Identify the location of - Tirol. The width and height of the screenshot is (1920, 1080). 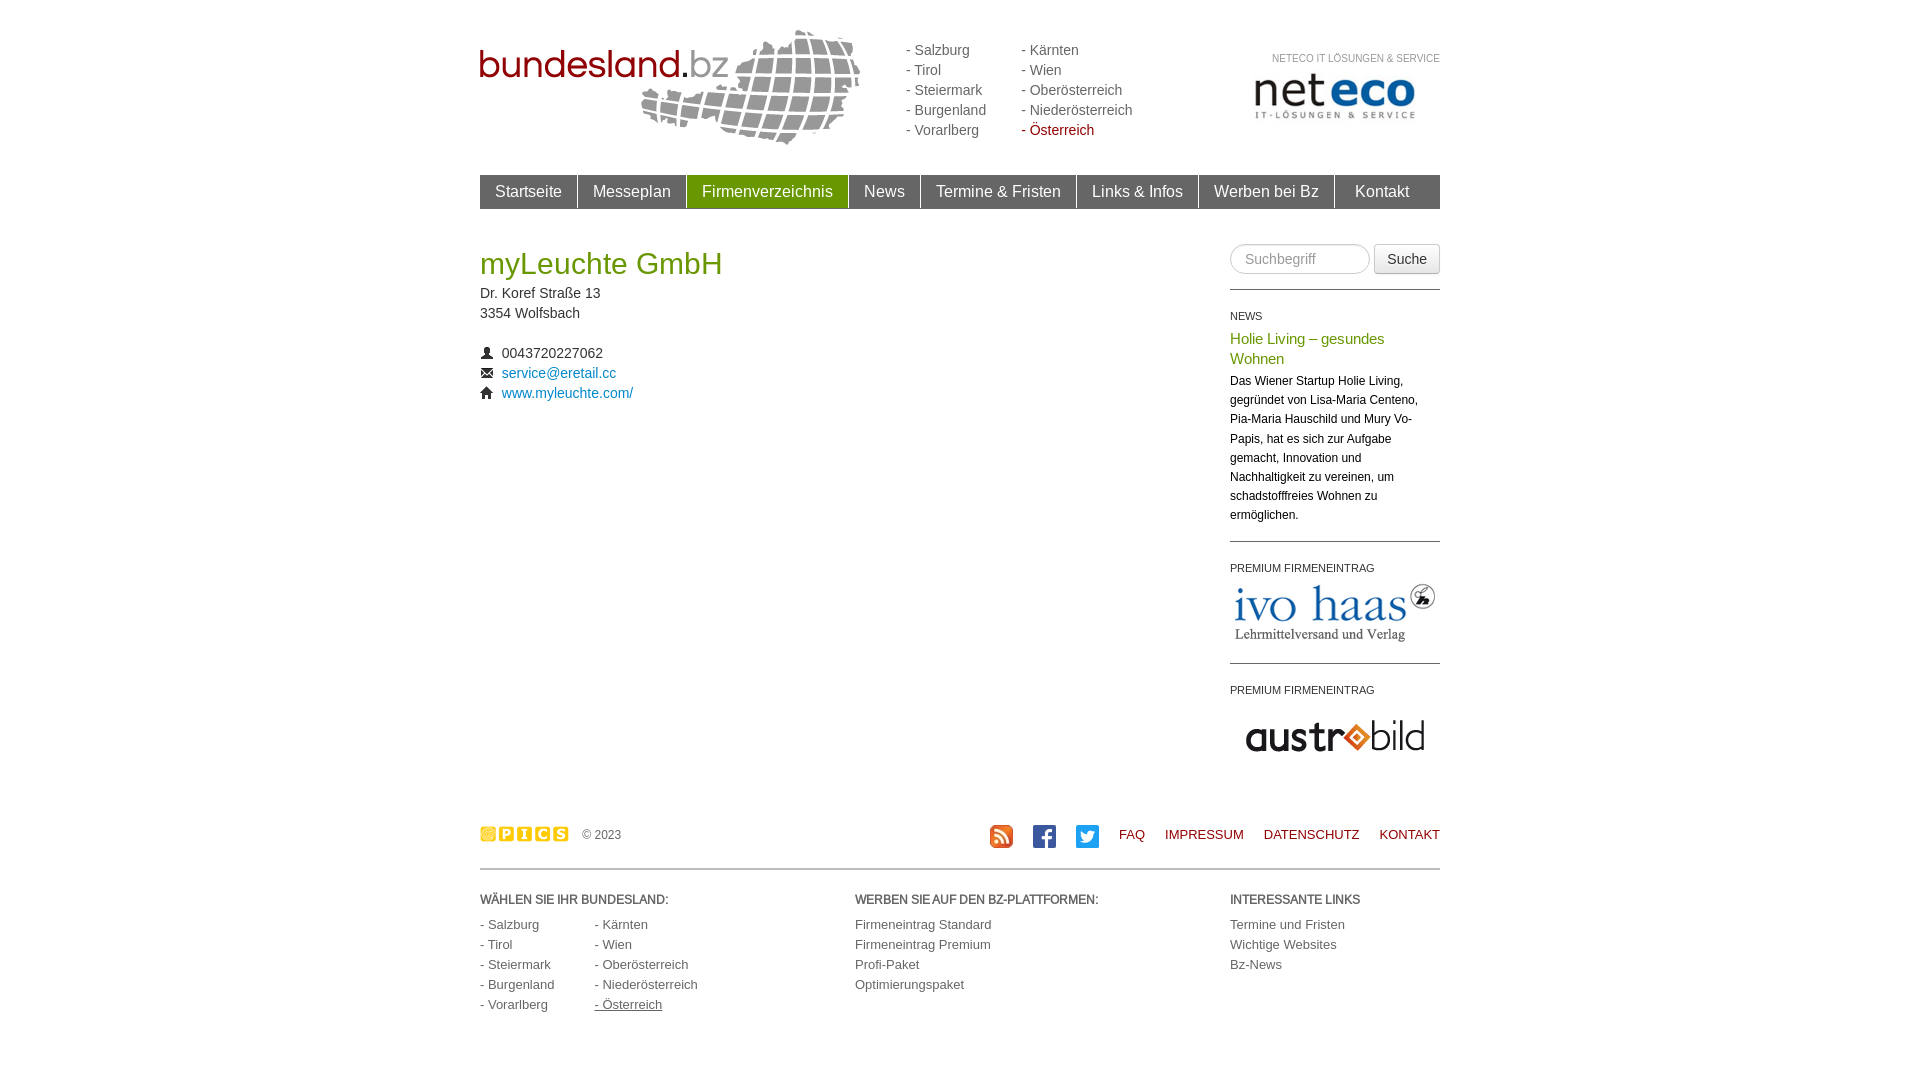
(496, 944).